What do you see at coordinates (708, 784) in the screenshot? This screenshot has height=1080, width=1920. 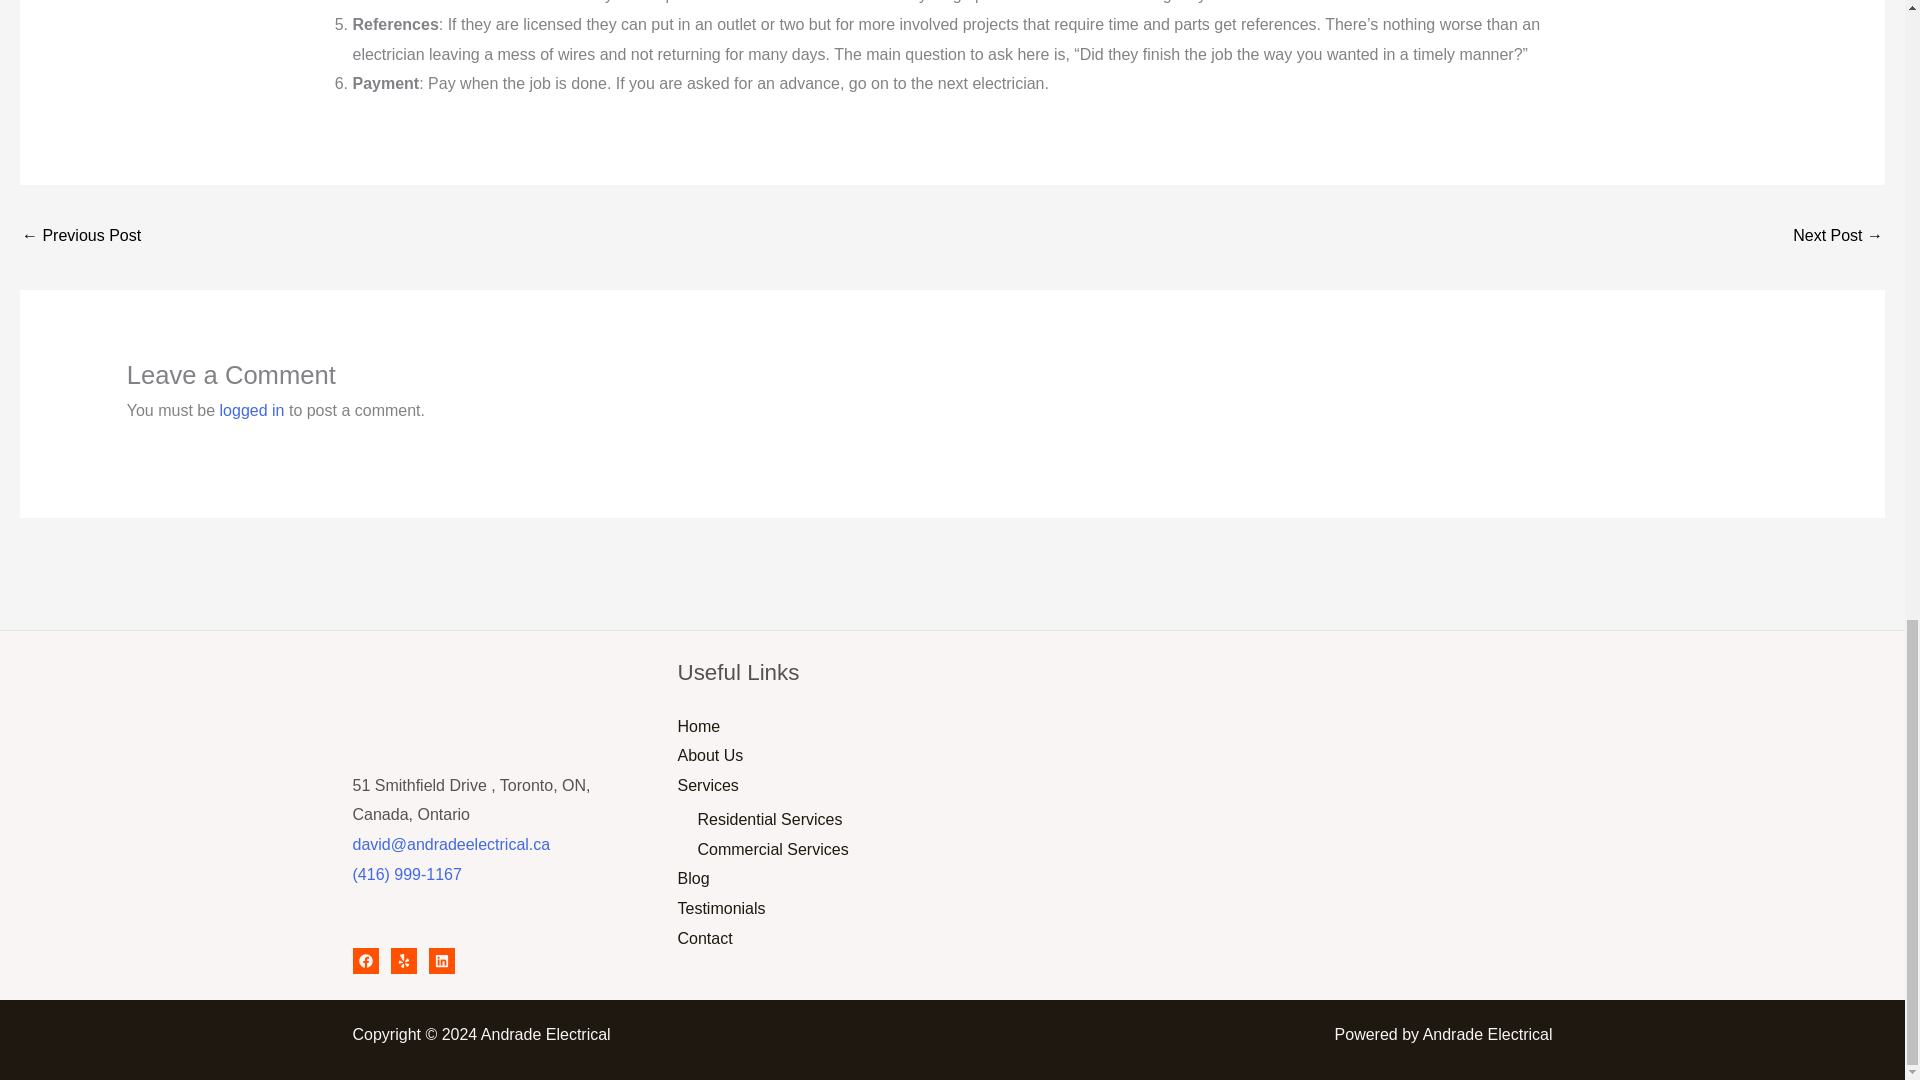 I see `Services` at bounding box center [708, 784].